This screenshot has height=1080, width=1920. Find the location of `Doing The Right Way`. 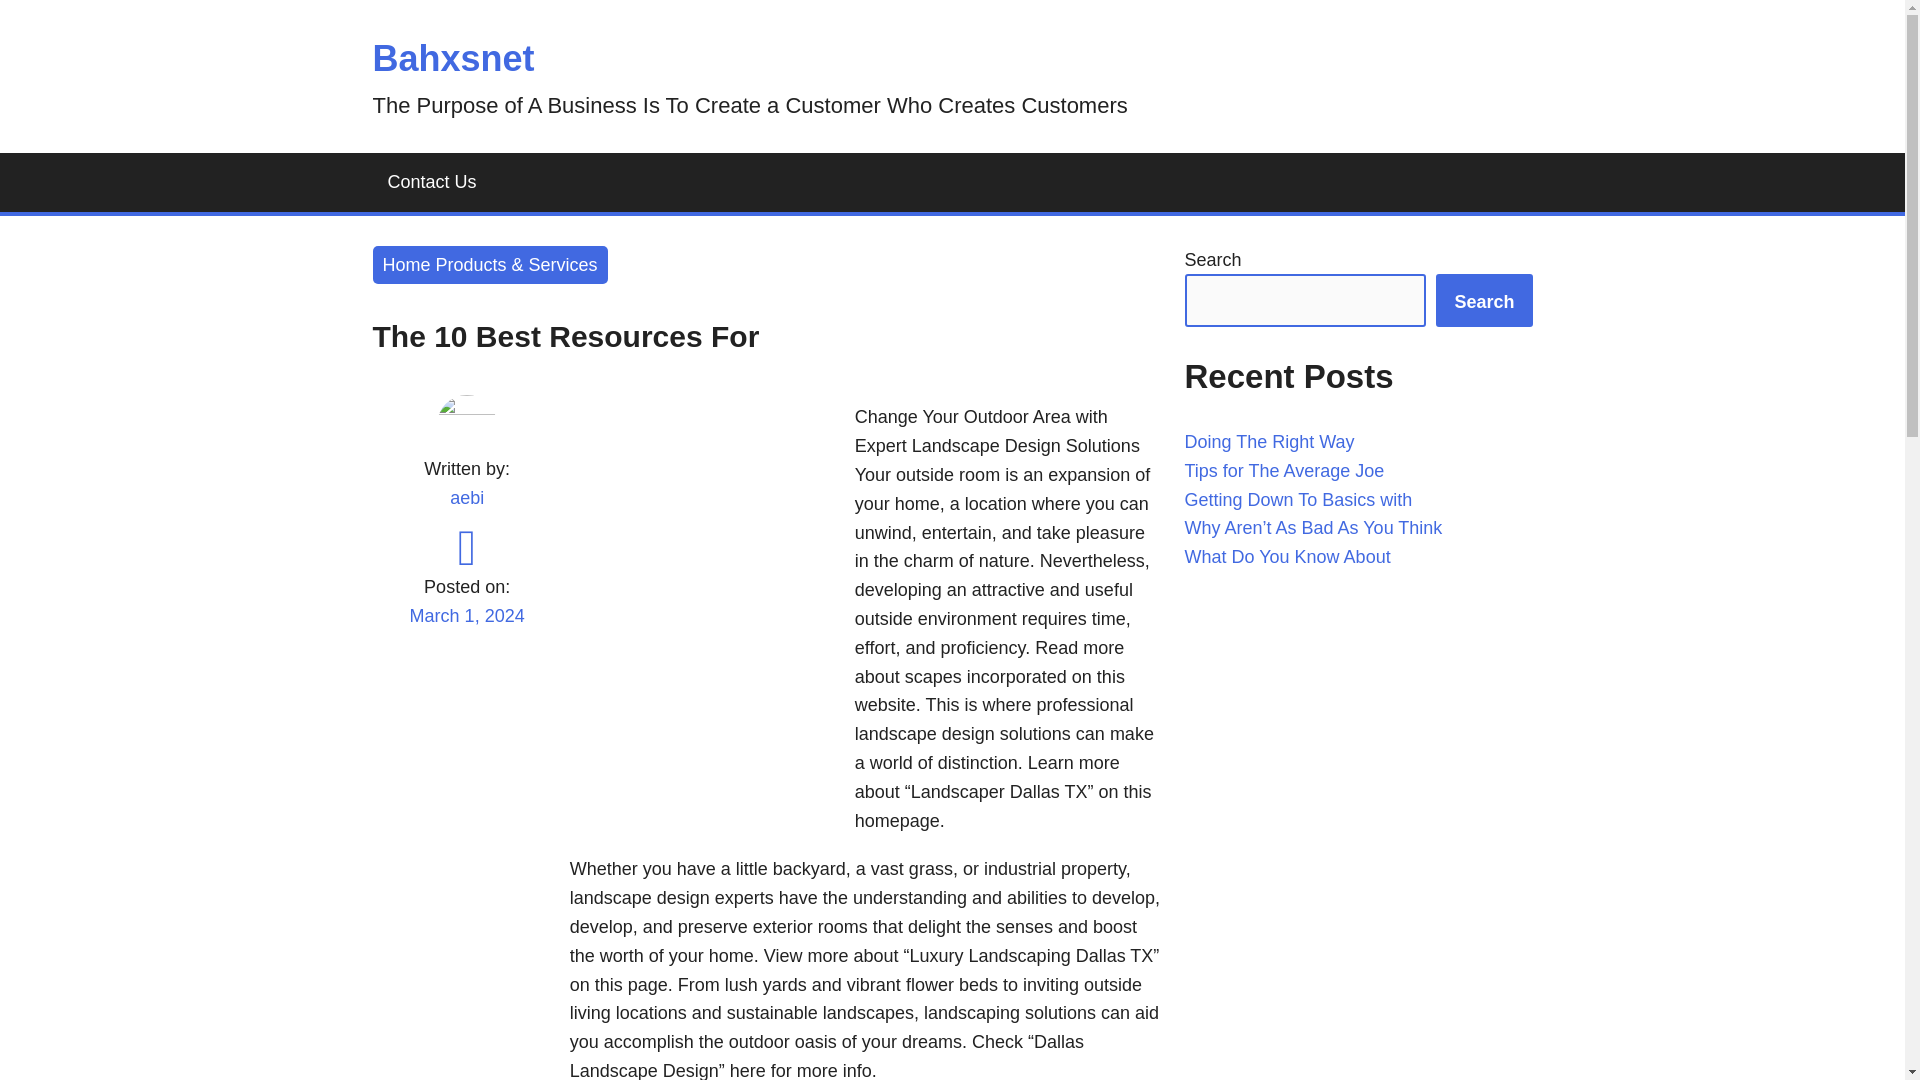

Doing The Right Way is located at coordinates (1268, 442).